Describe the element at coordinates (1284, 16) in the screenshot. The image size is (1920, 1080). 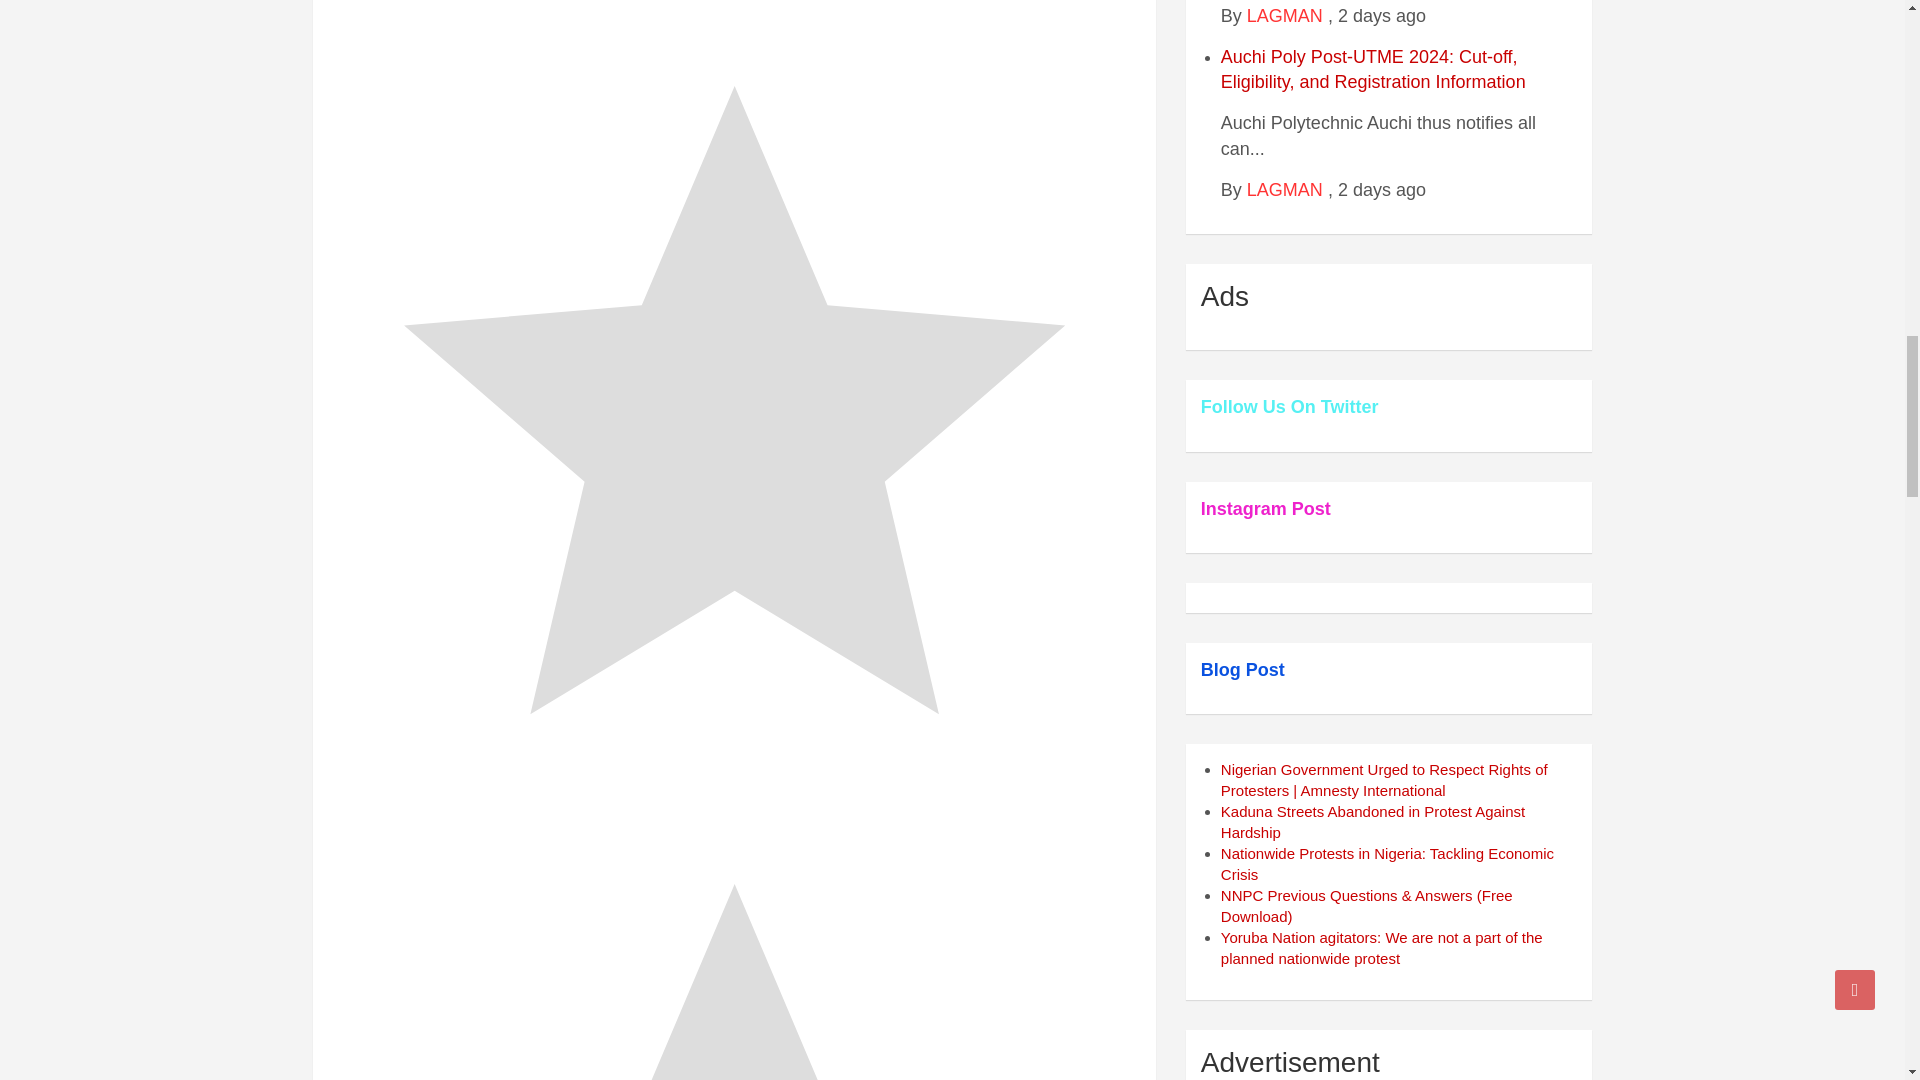
I see `LAGMAN` at that location.